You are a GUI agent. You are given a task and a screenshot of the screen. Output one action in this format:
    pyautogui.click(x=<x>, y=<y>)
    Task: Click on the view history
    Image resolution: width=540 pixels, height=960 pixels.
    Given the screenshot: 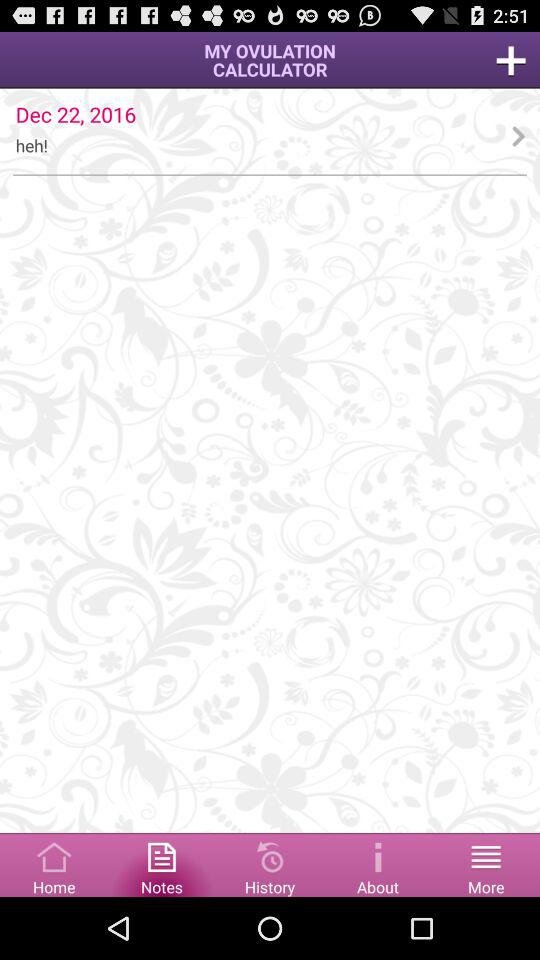 What is the action you would take?
    pyautogui.click(x=270, y=864)
    